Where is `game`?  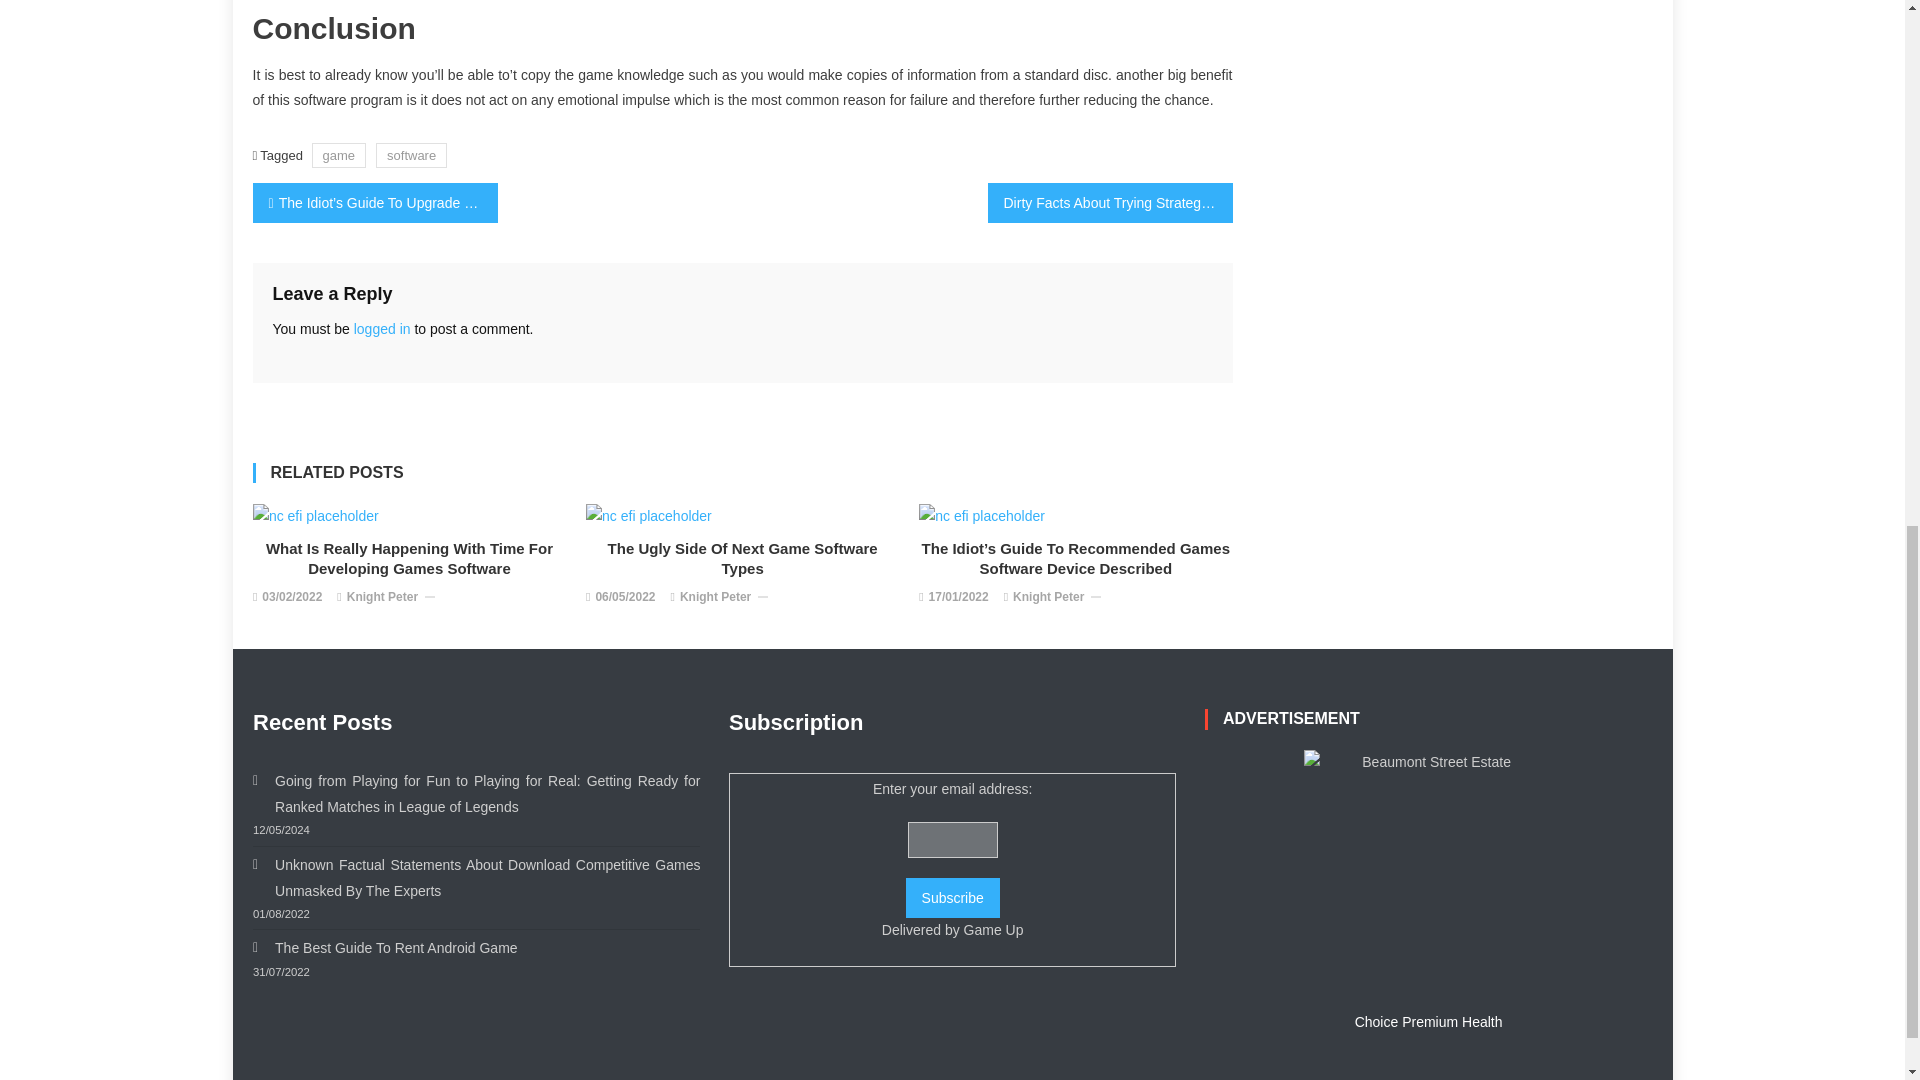
game is located at coordinates (338, 155).